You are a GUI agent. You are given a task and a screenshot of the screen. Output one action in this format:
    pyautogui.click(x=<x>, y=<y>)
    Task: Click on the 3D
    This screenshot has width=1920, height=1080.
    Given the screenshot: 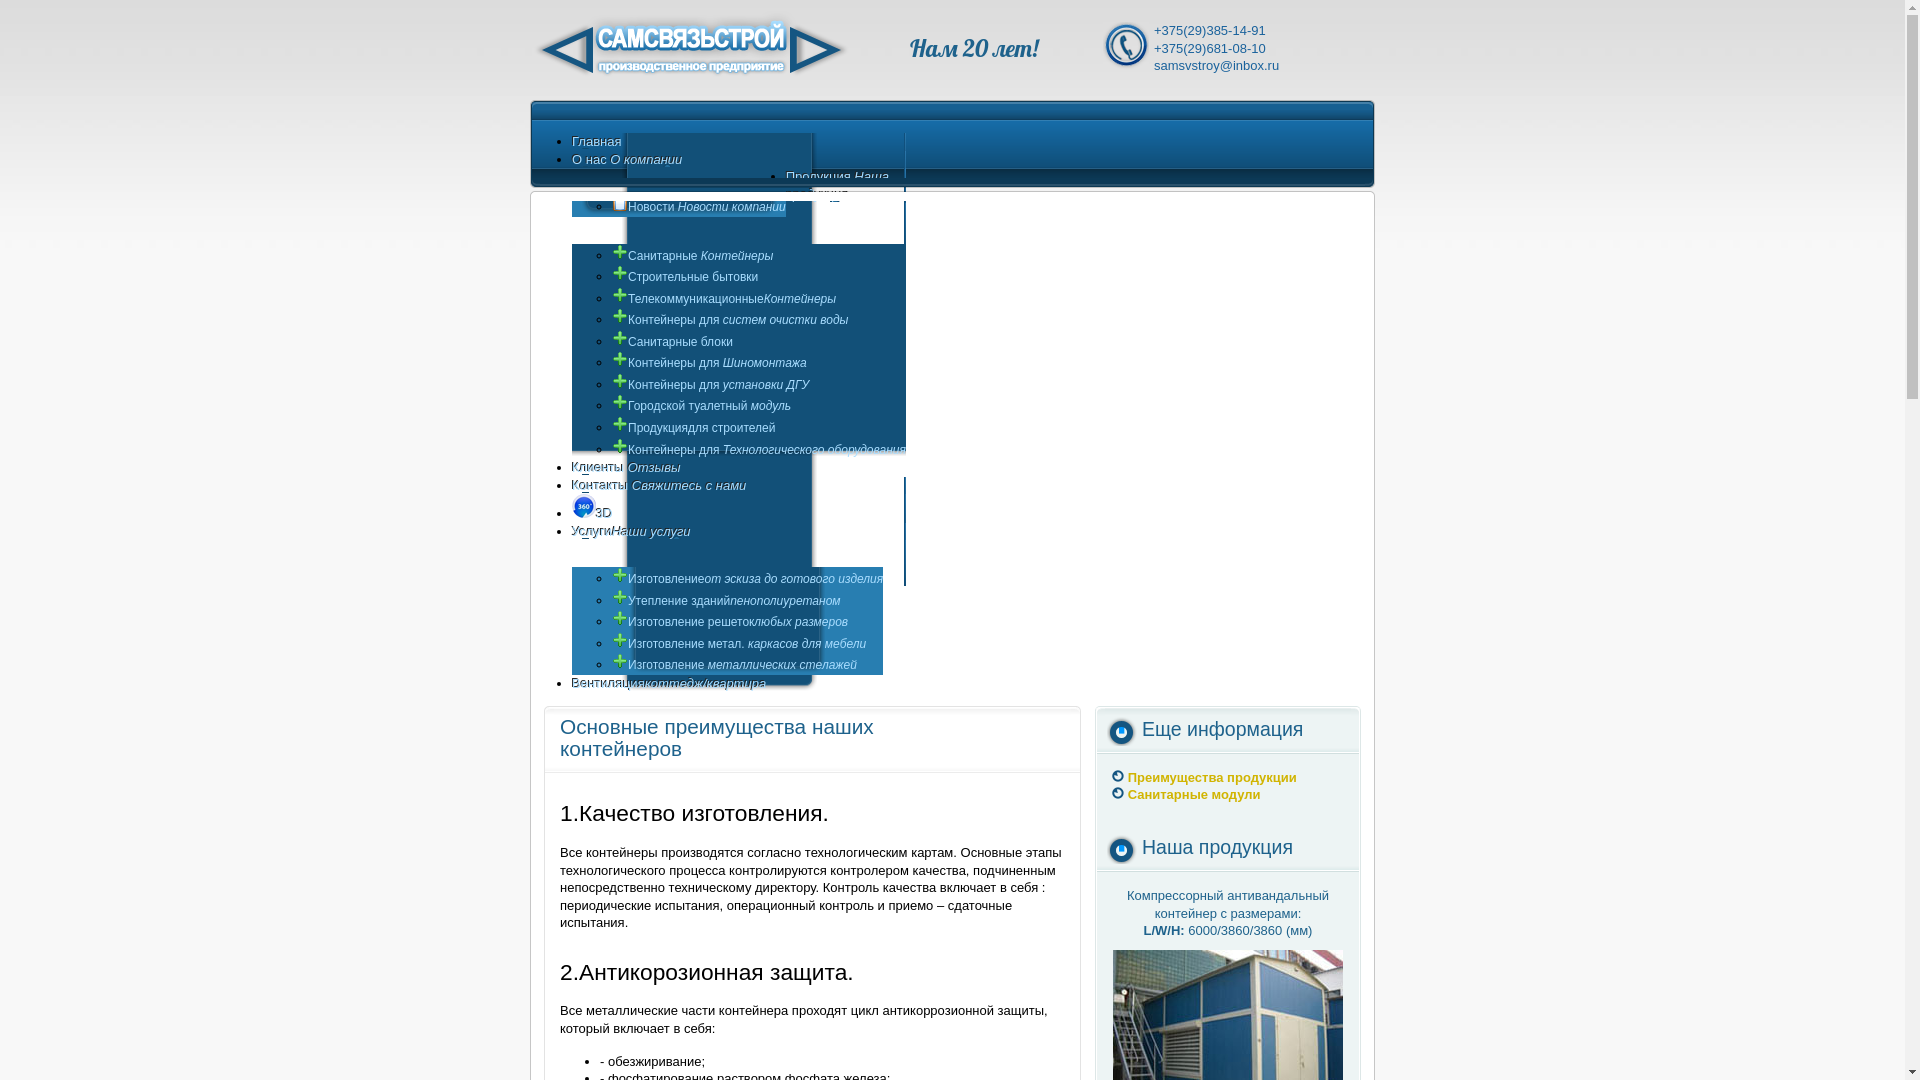 What is the action you would take?
    pyautogui.click(x=592, y=514)
    